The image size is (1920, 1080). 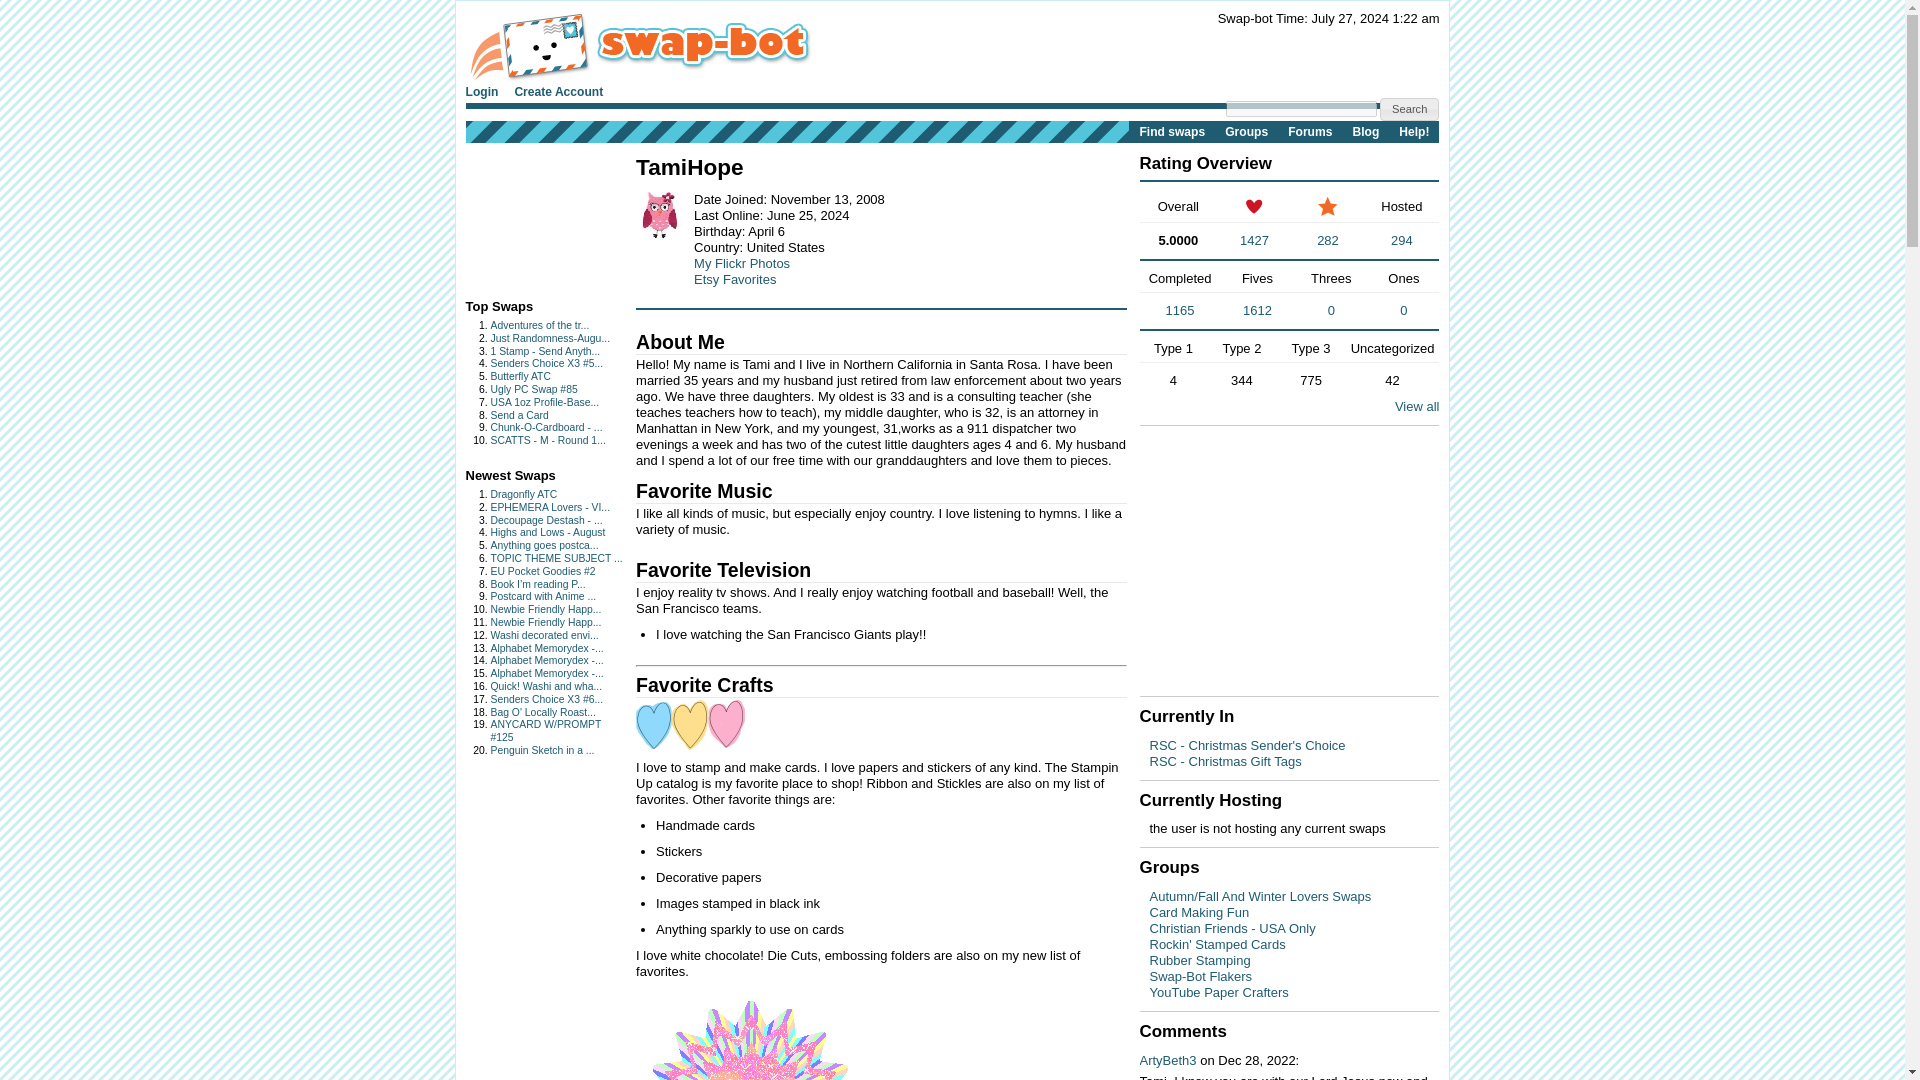 What do you see at coordinates (1410, 109) in the screenshot?
I see `Search` at bounding box center [1410, 109].